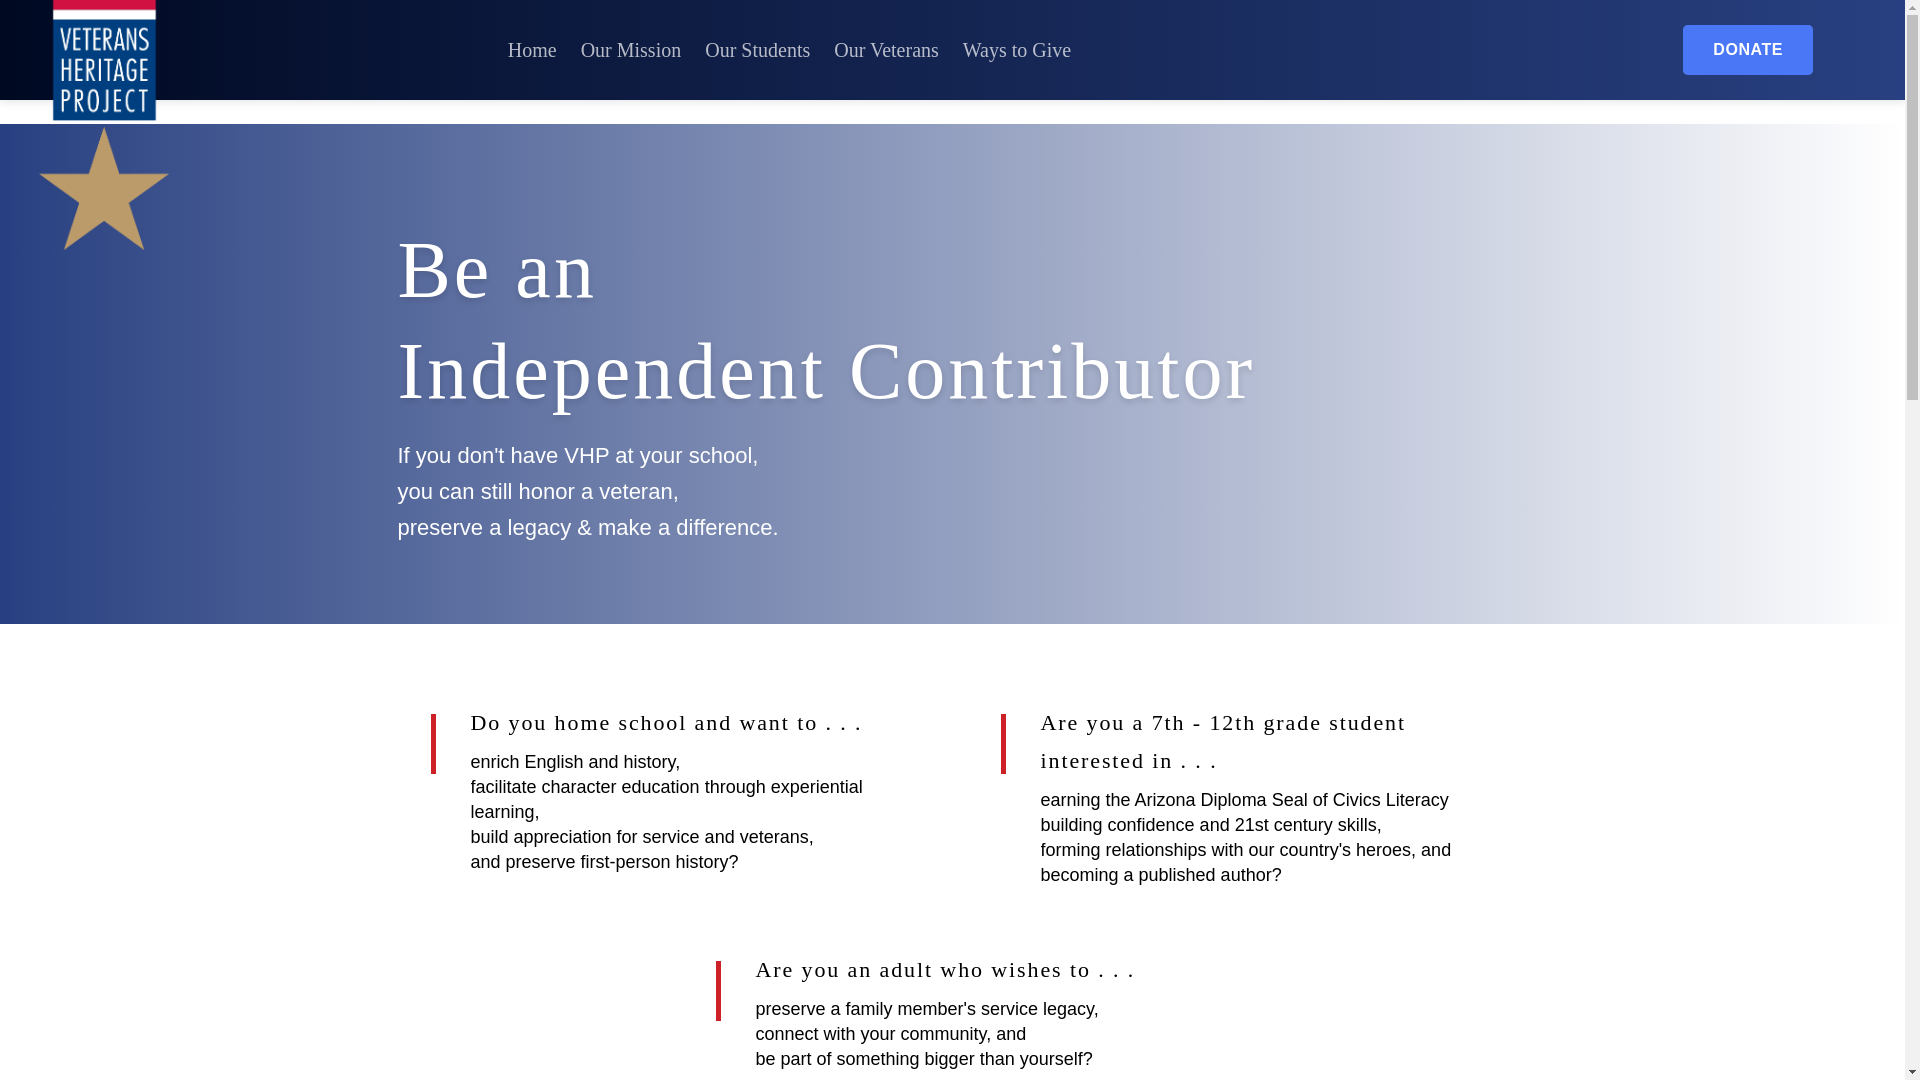  Describe the element at coordinates (886, 50) in the screenshot. I see `Our Veterans` at that location.